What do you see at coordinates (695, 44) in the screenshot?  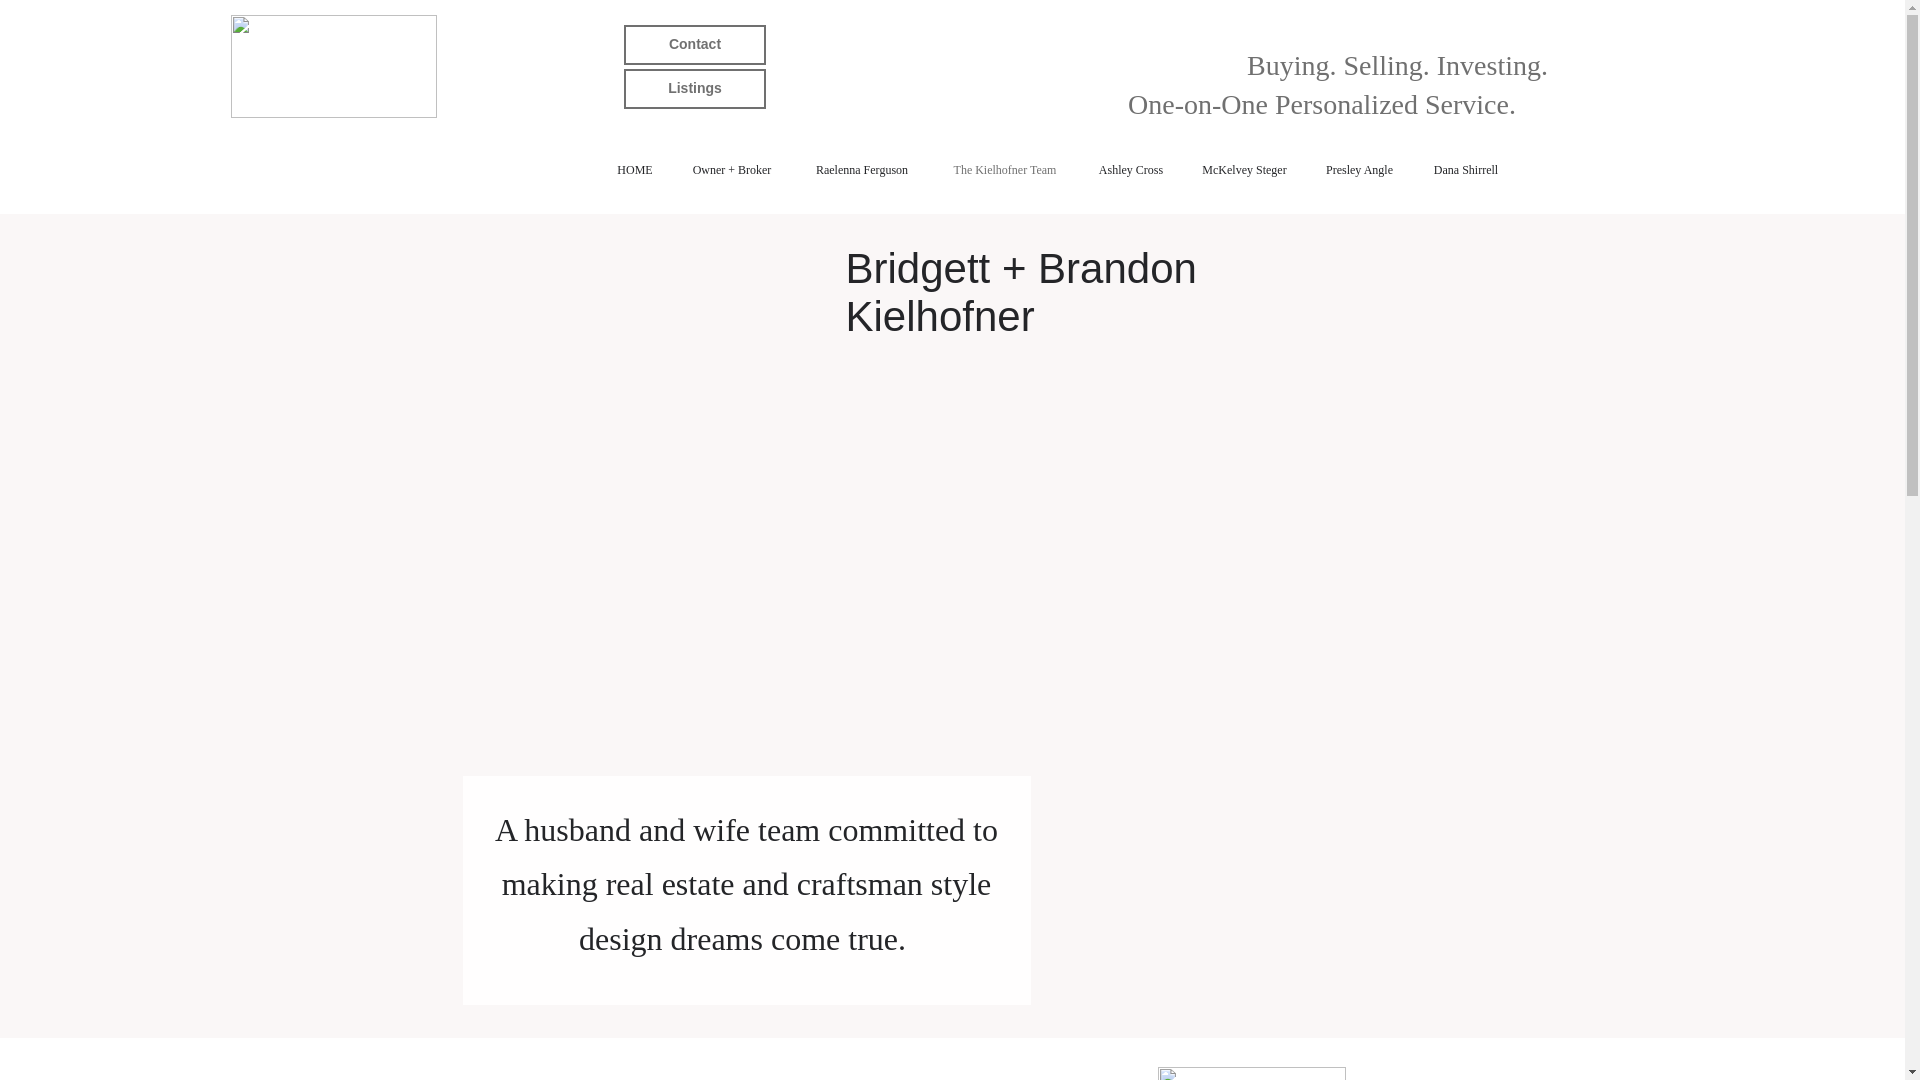 I see `Contact` at bounding box center [695, 44].